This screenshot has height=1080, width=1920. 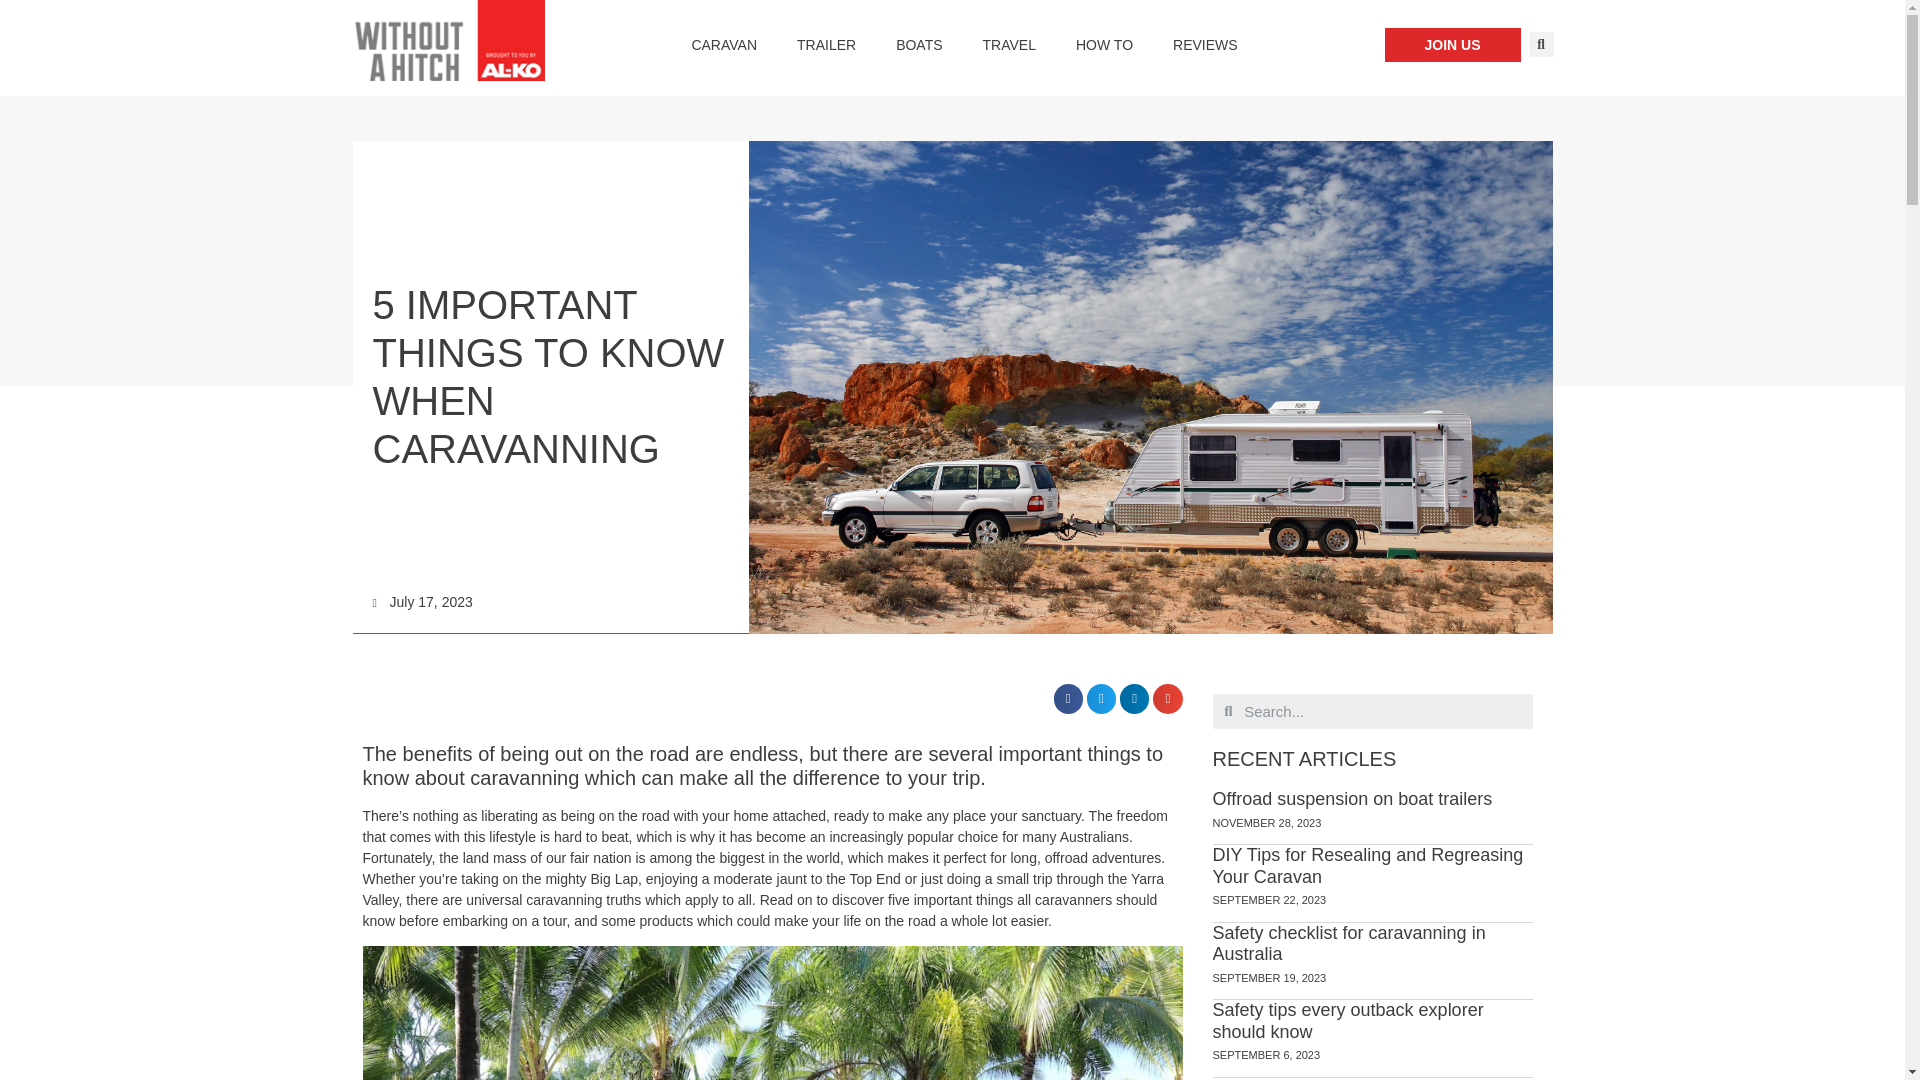 I want to click on REVIEWS, so click(x=1205, y=44).